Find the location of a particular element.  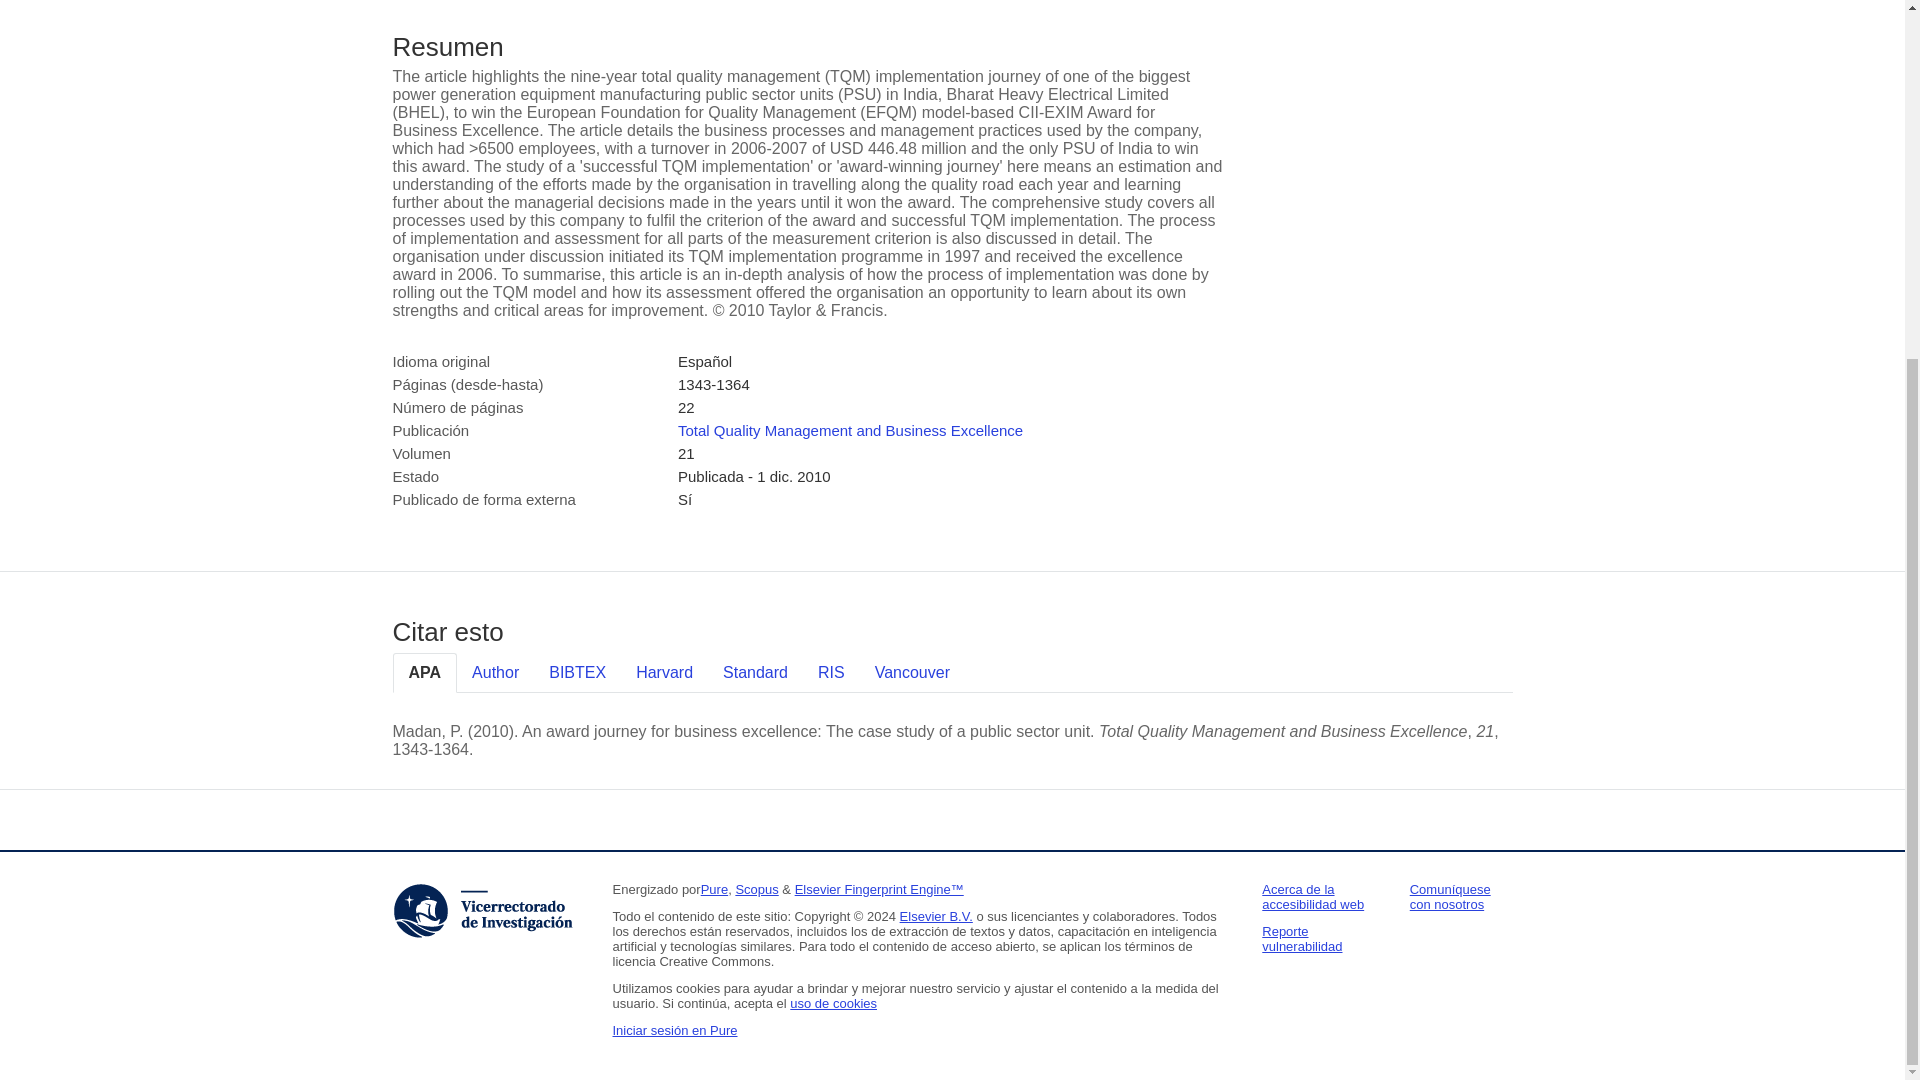

Pure is located at coordinates (714, 890).